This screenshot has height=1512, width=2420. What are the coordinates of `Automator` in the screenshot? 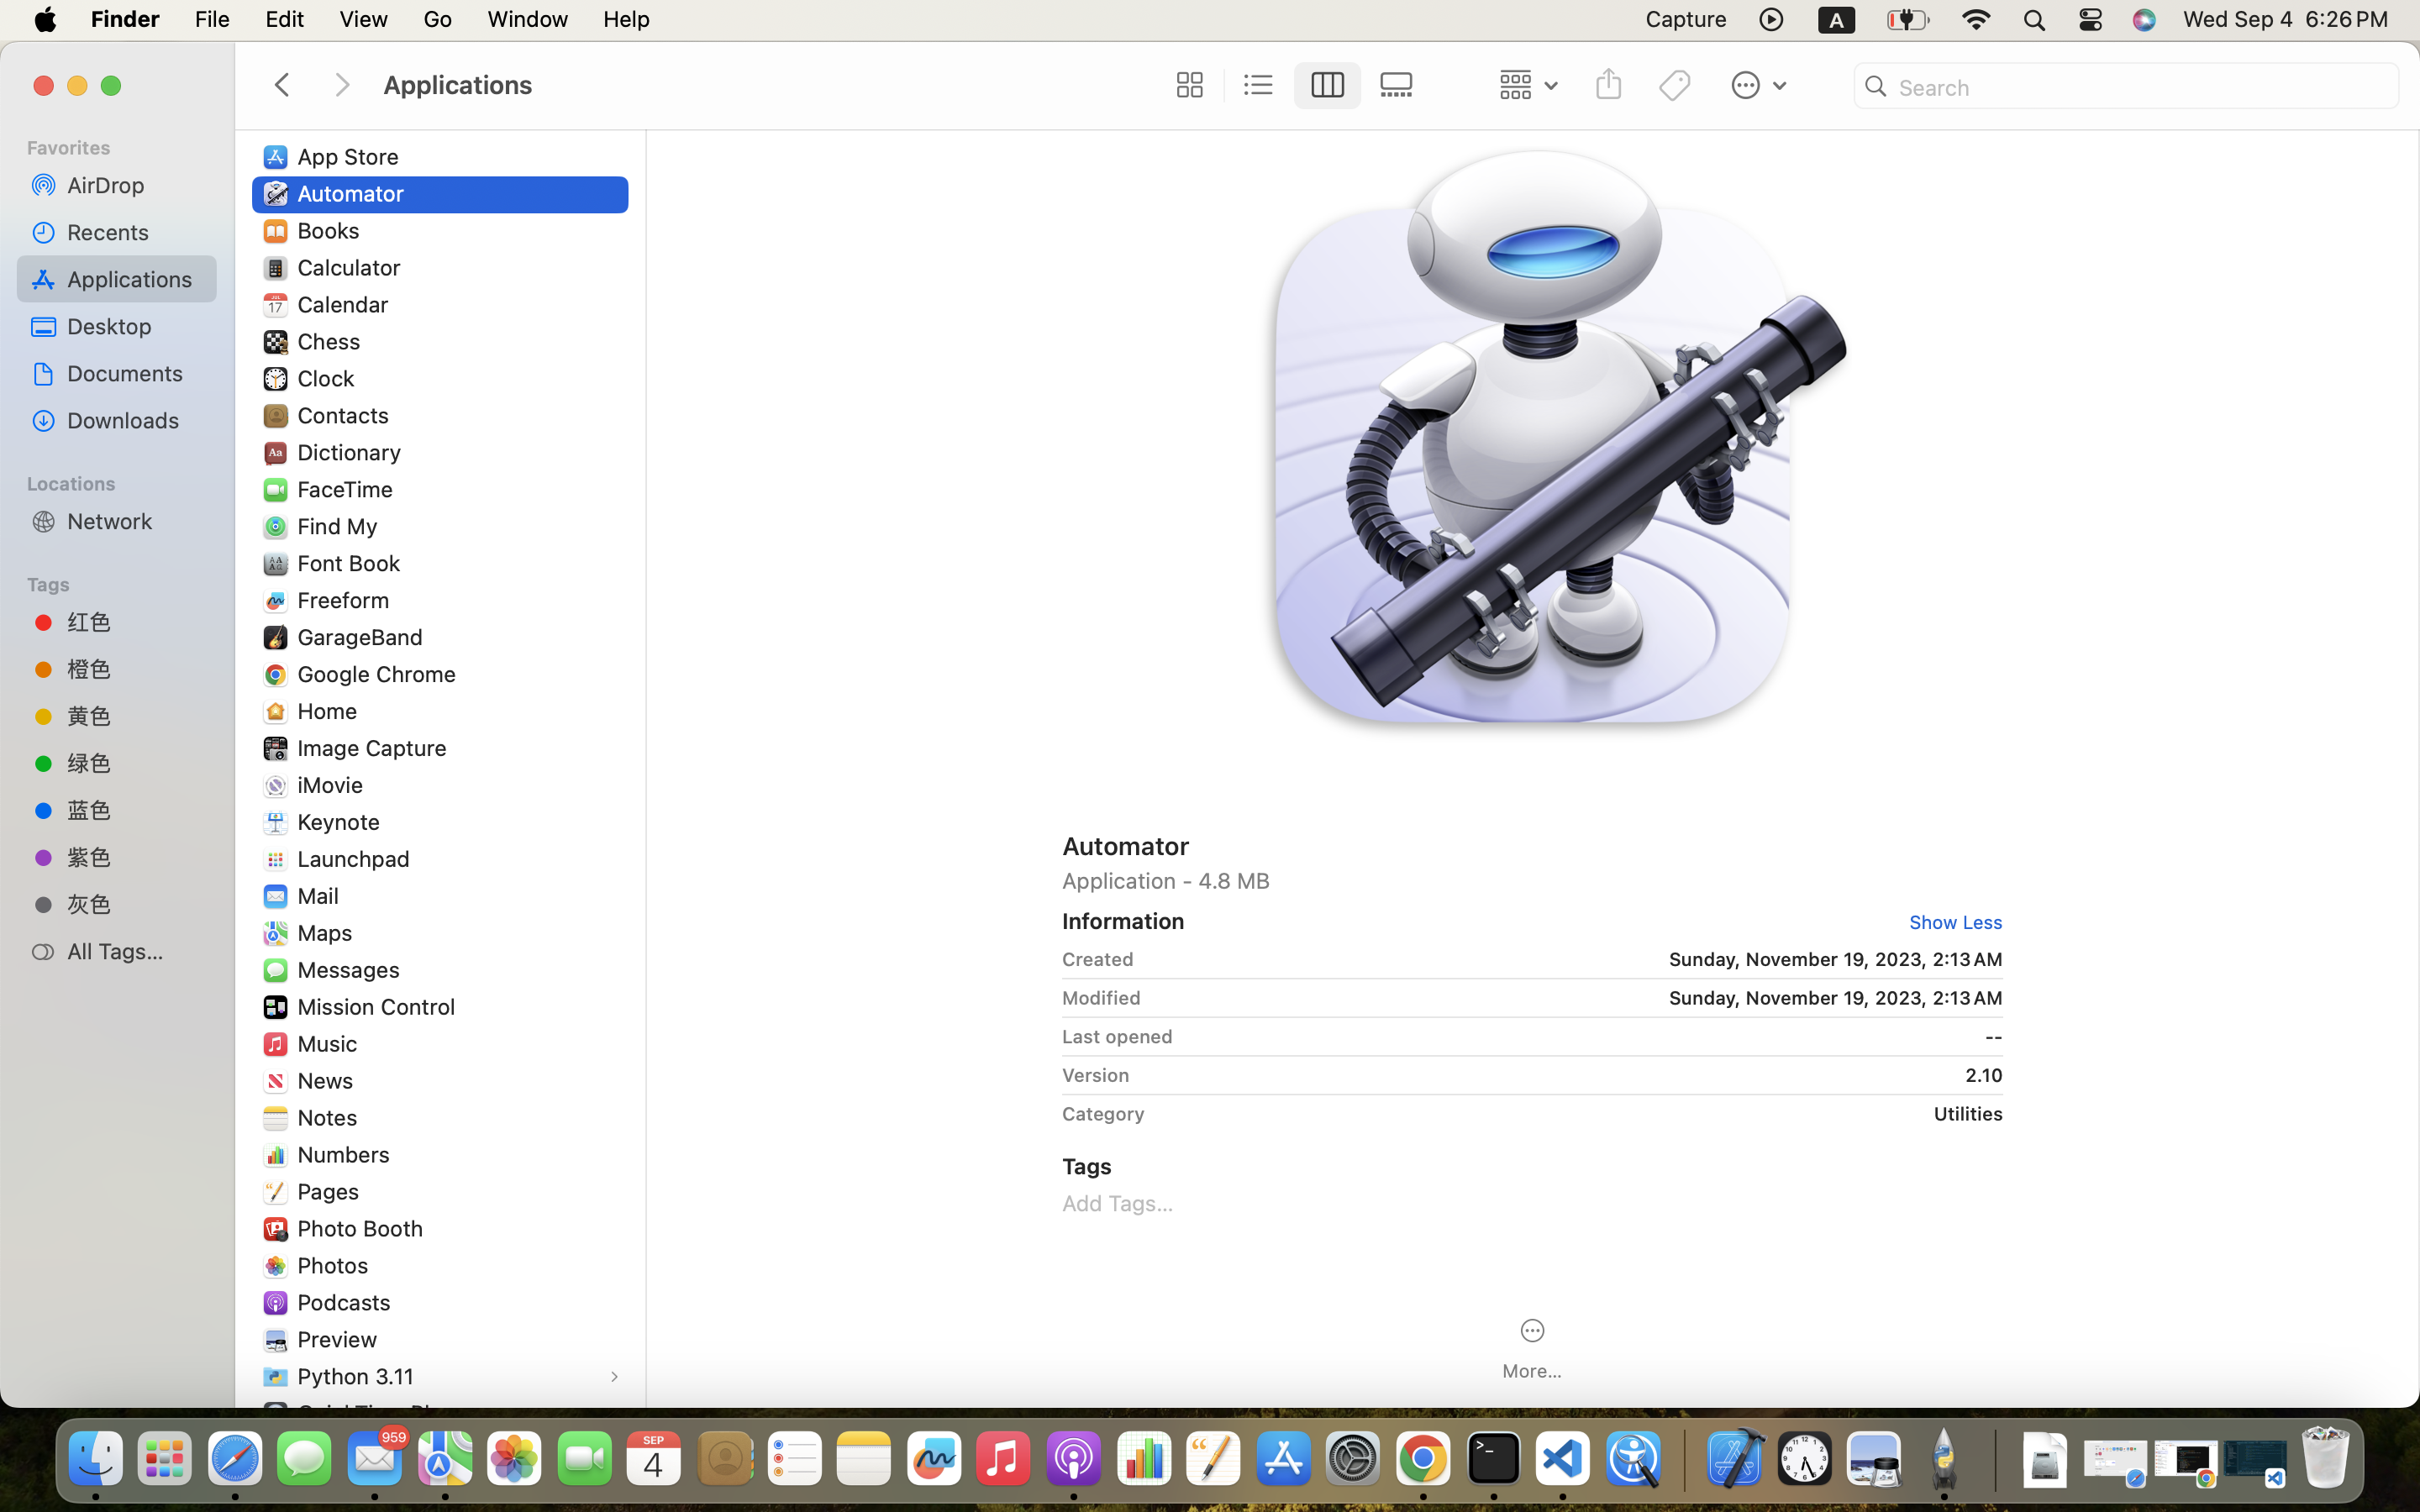 It's located at (1533, 845).